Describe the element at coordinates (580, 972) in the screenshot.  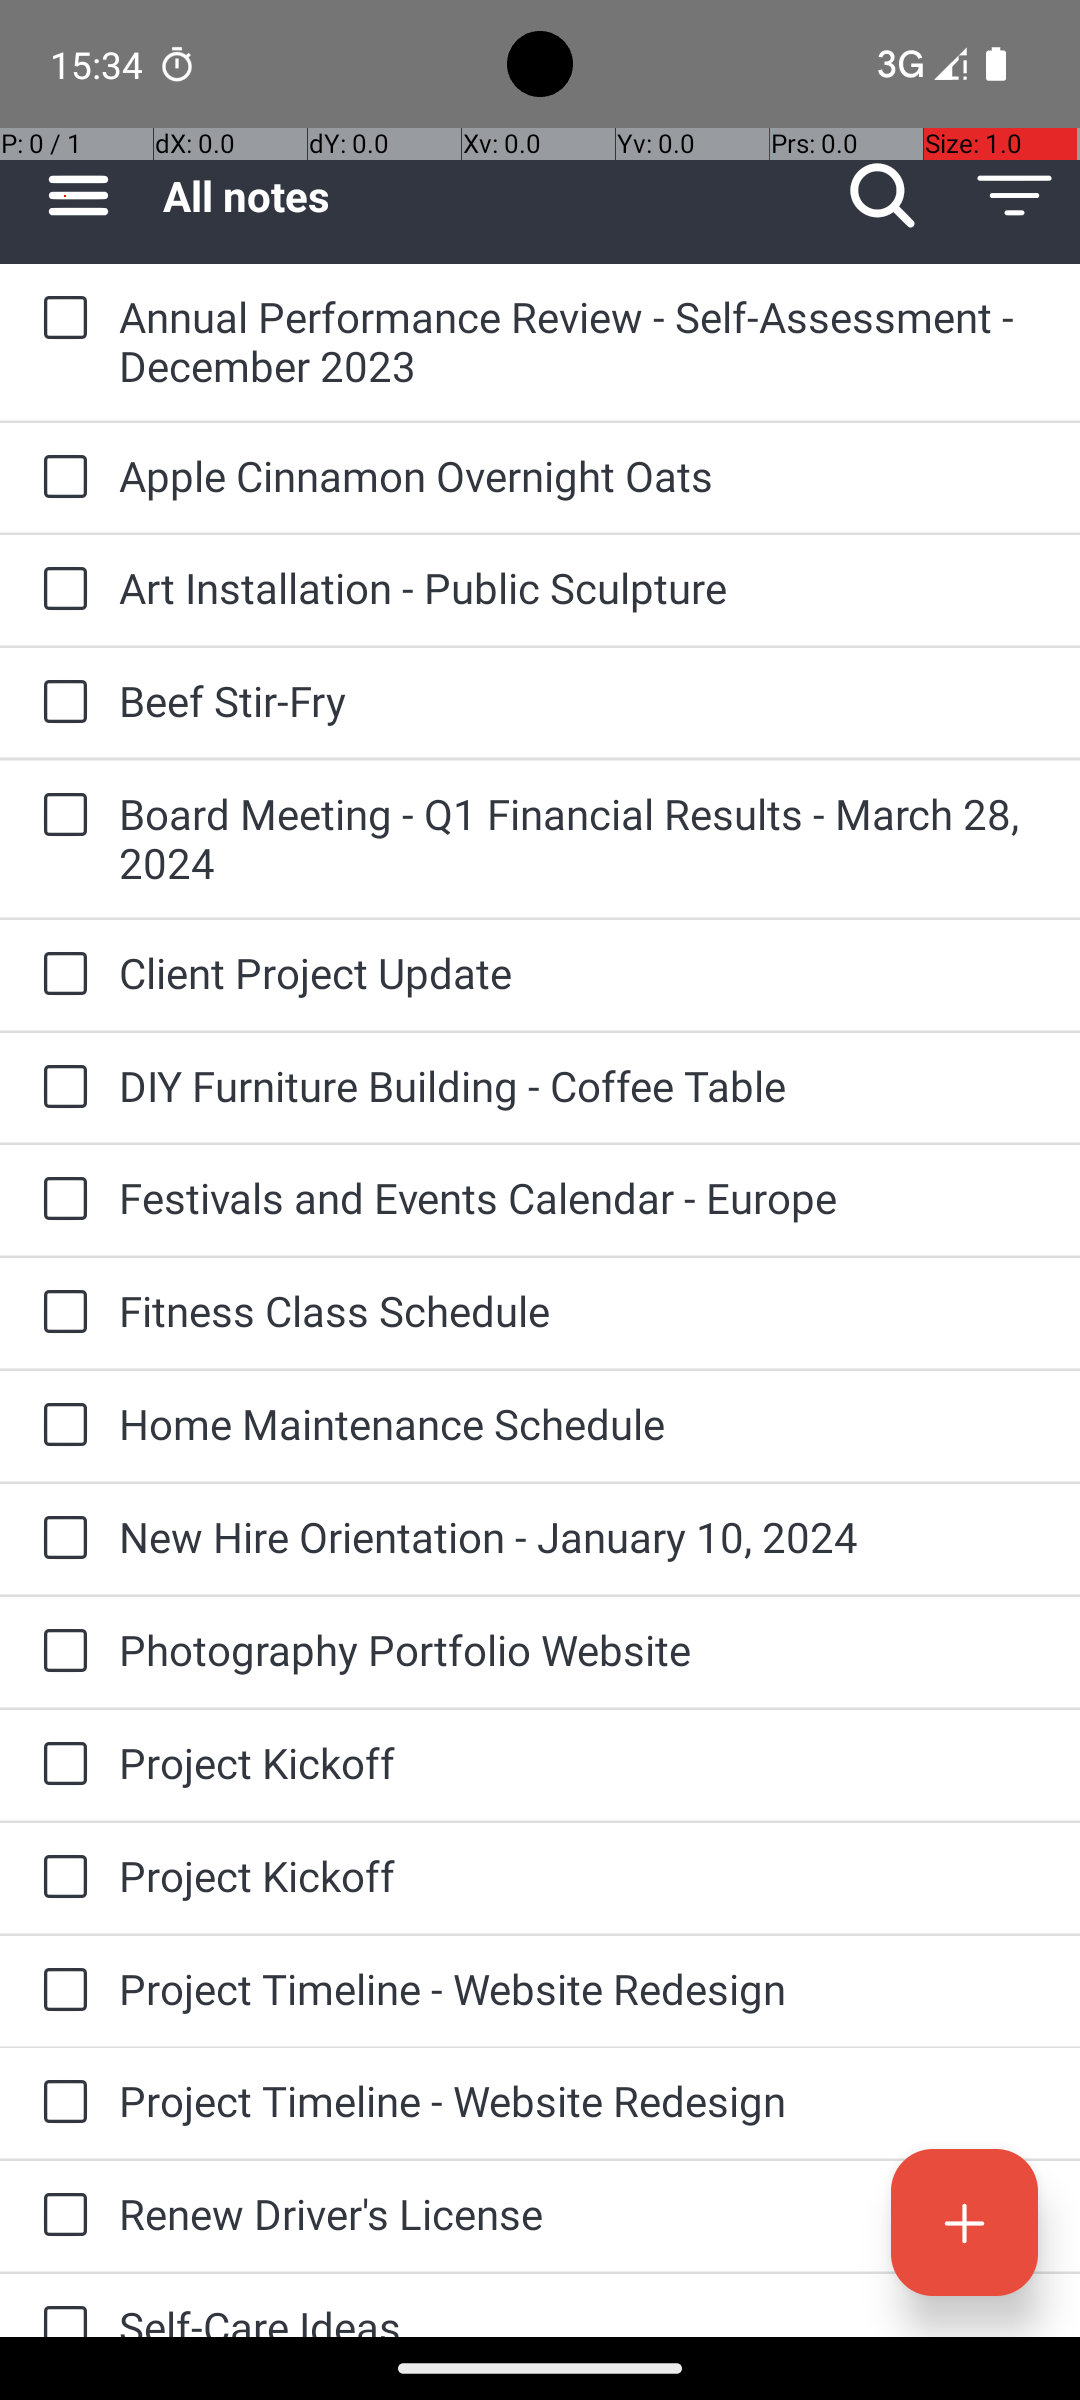
I see `Client Project Update` at that location.